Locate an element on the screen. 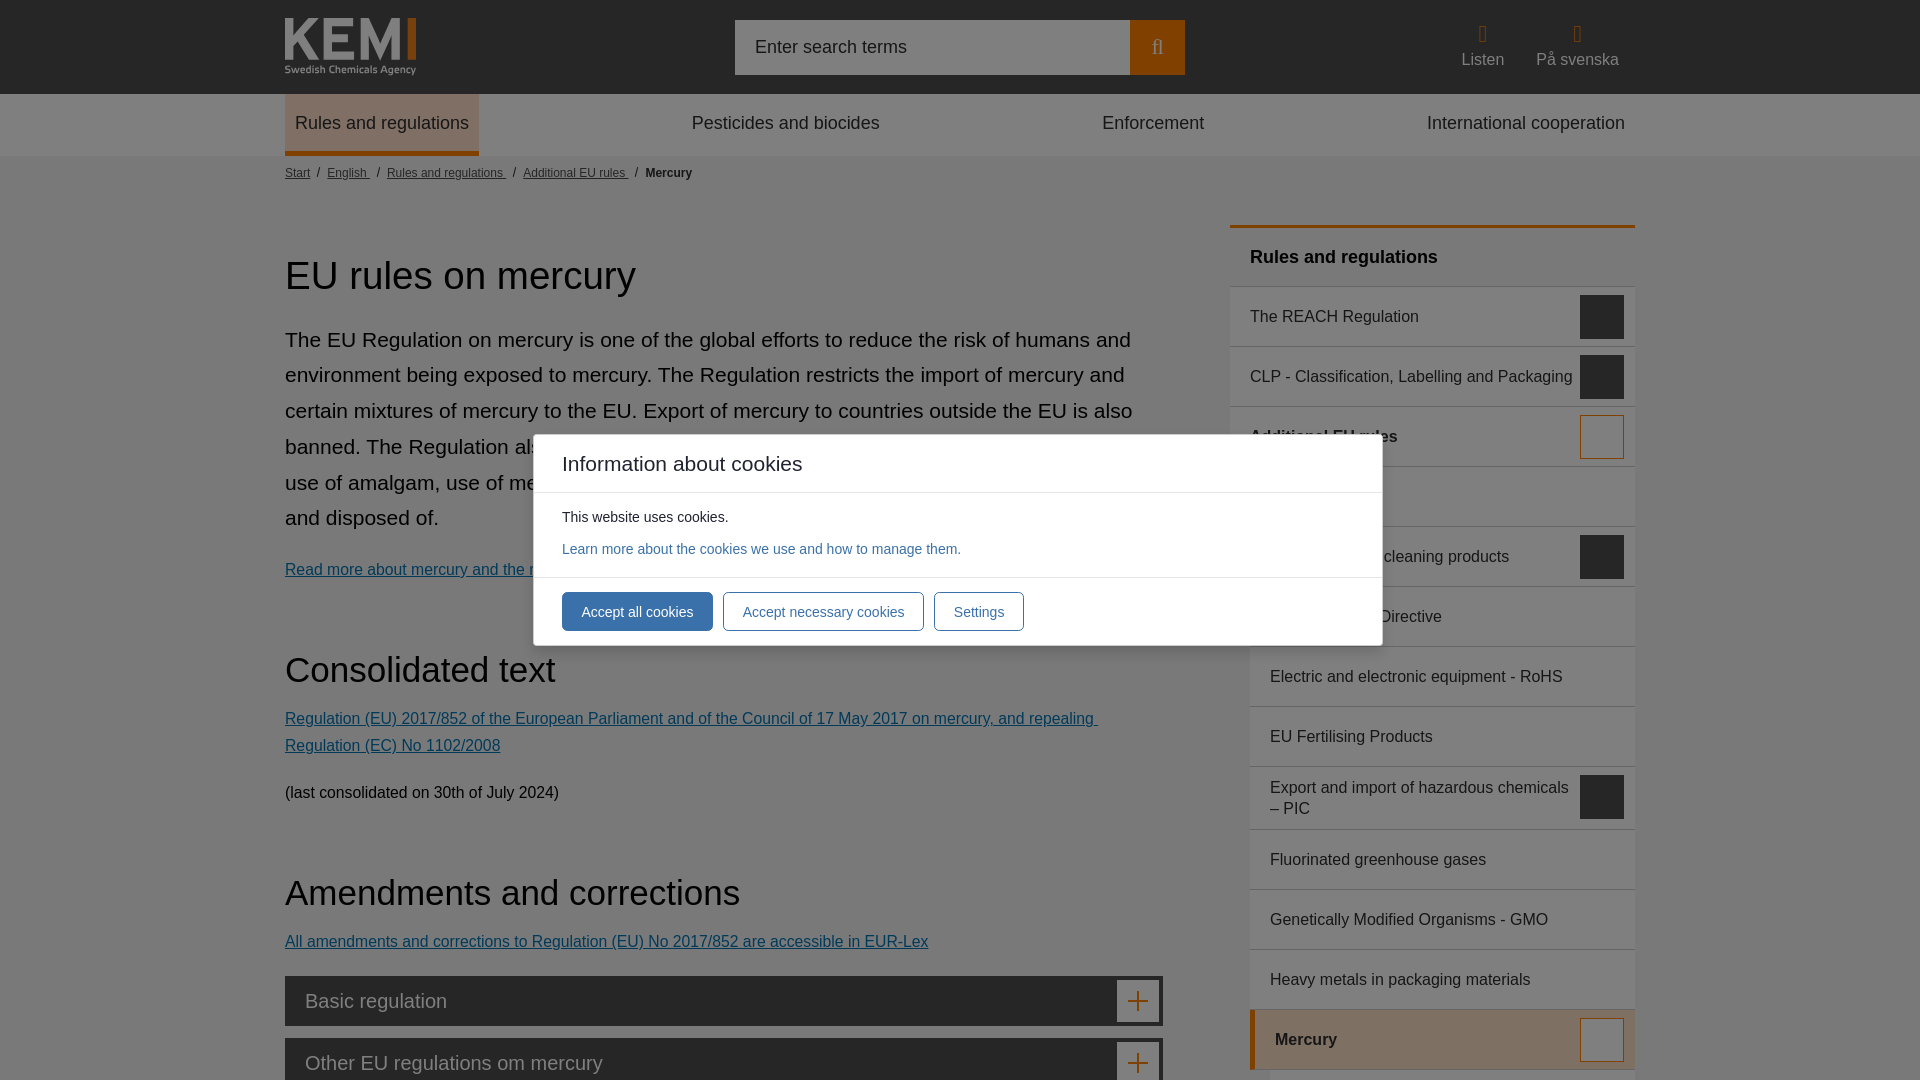 The width and height of the screenshot is (1920, 1080). Basic regulation is located at coordinates (724, 1001).